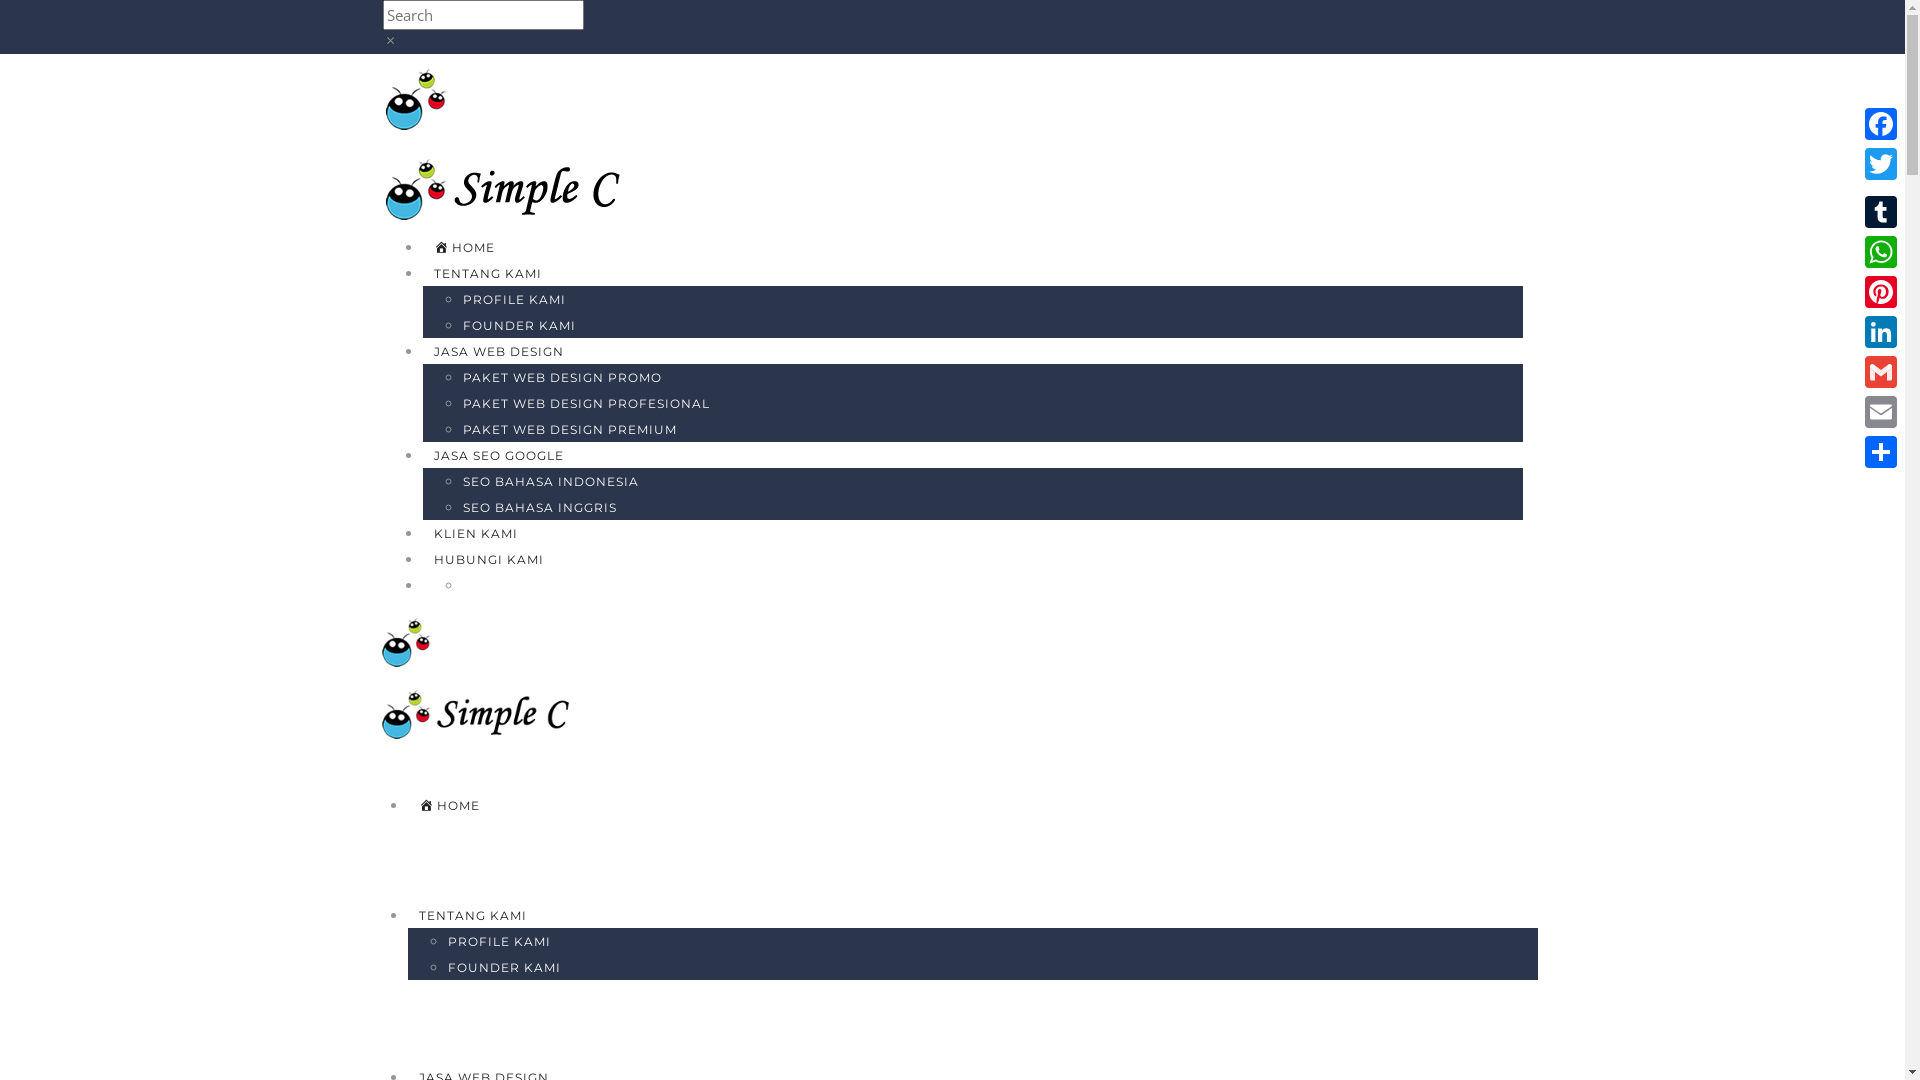 This screenshot has height=1080, width=1920. What do you see at coordinates (488, 560) in the screenshot?
I see `HUBUNGI KAMI` at bounding box center [488, 560].